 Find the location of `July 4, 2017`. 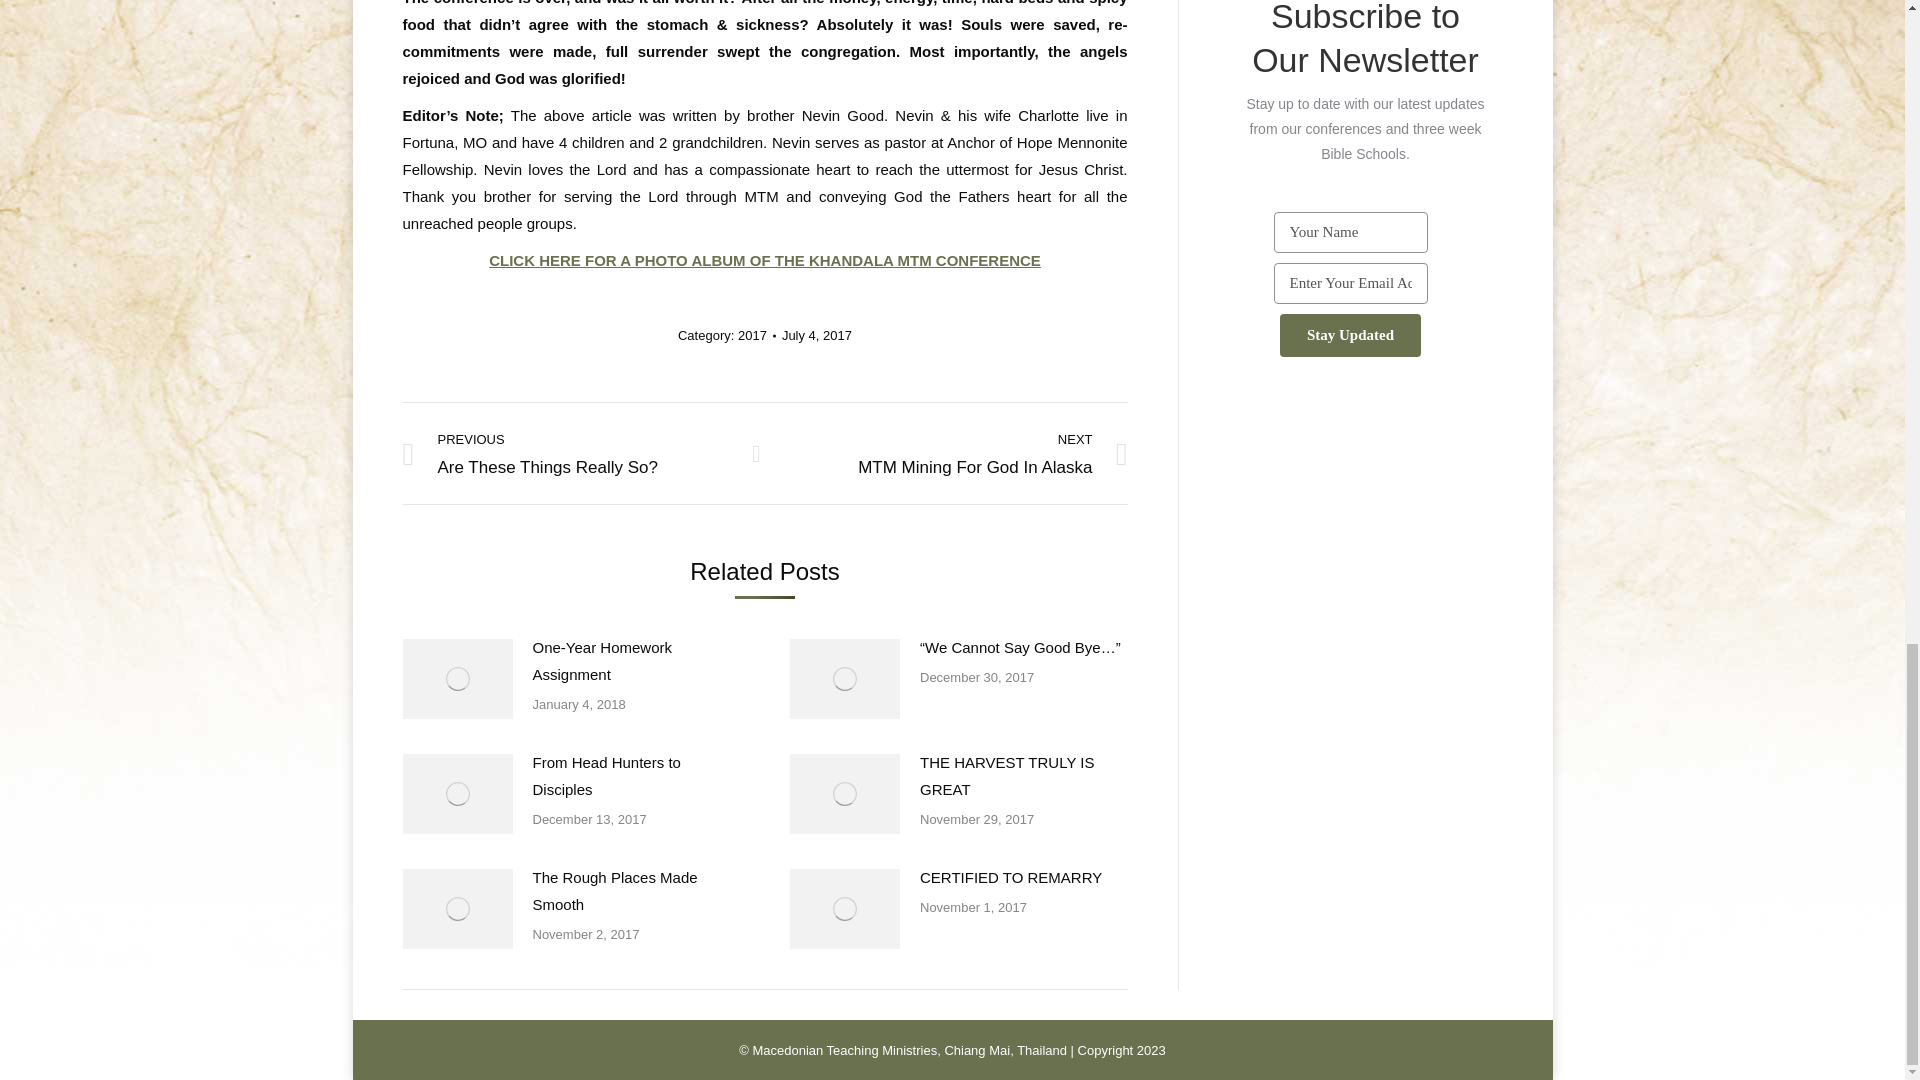

July 4, 2017 is located at coordinates (816, 335).